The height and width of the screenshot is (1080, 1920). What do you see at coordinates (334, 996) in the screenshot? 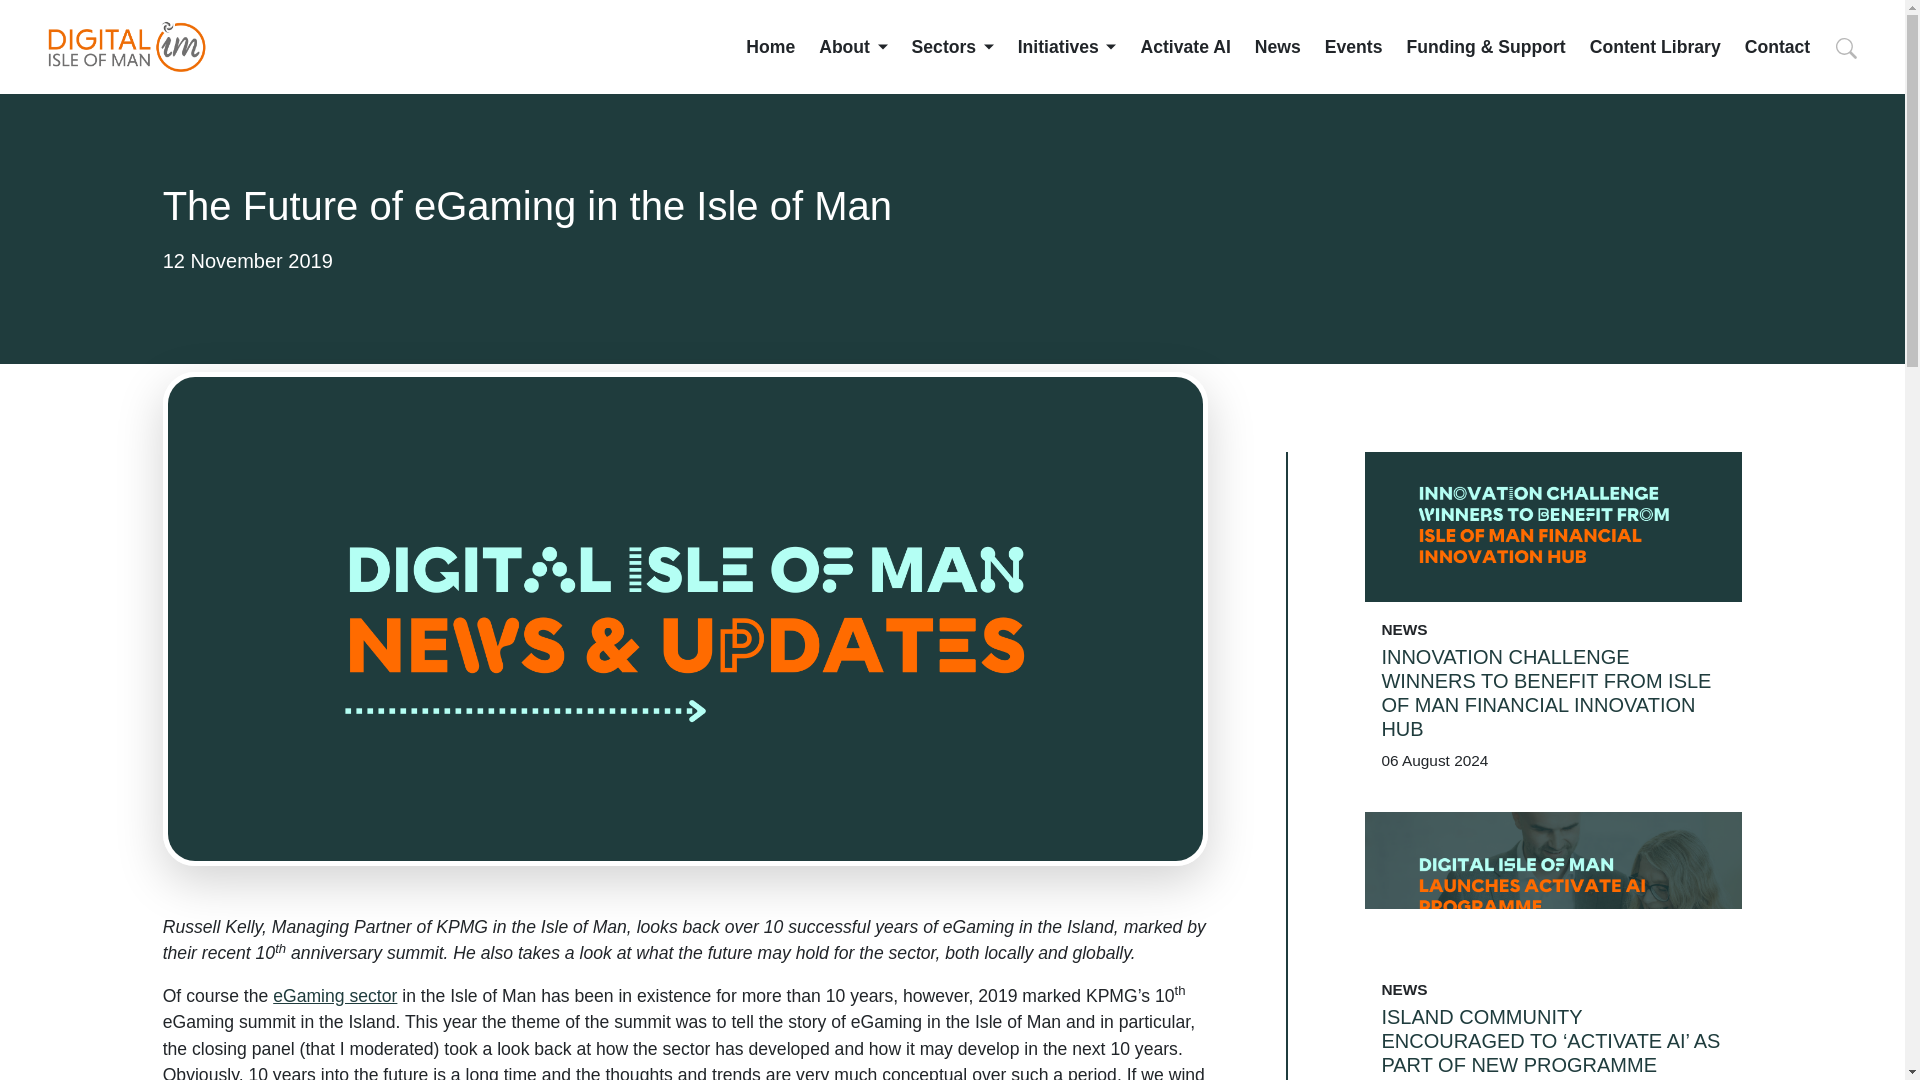
I see `e-Gaming Isle of Man` at bounding box center [334, 996].